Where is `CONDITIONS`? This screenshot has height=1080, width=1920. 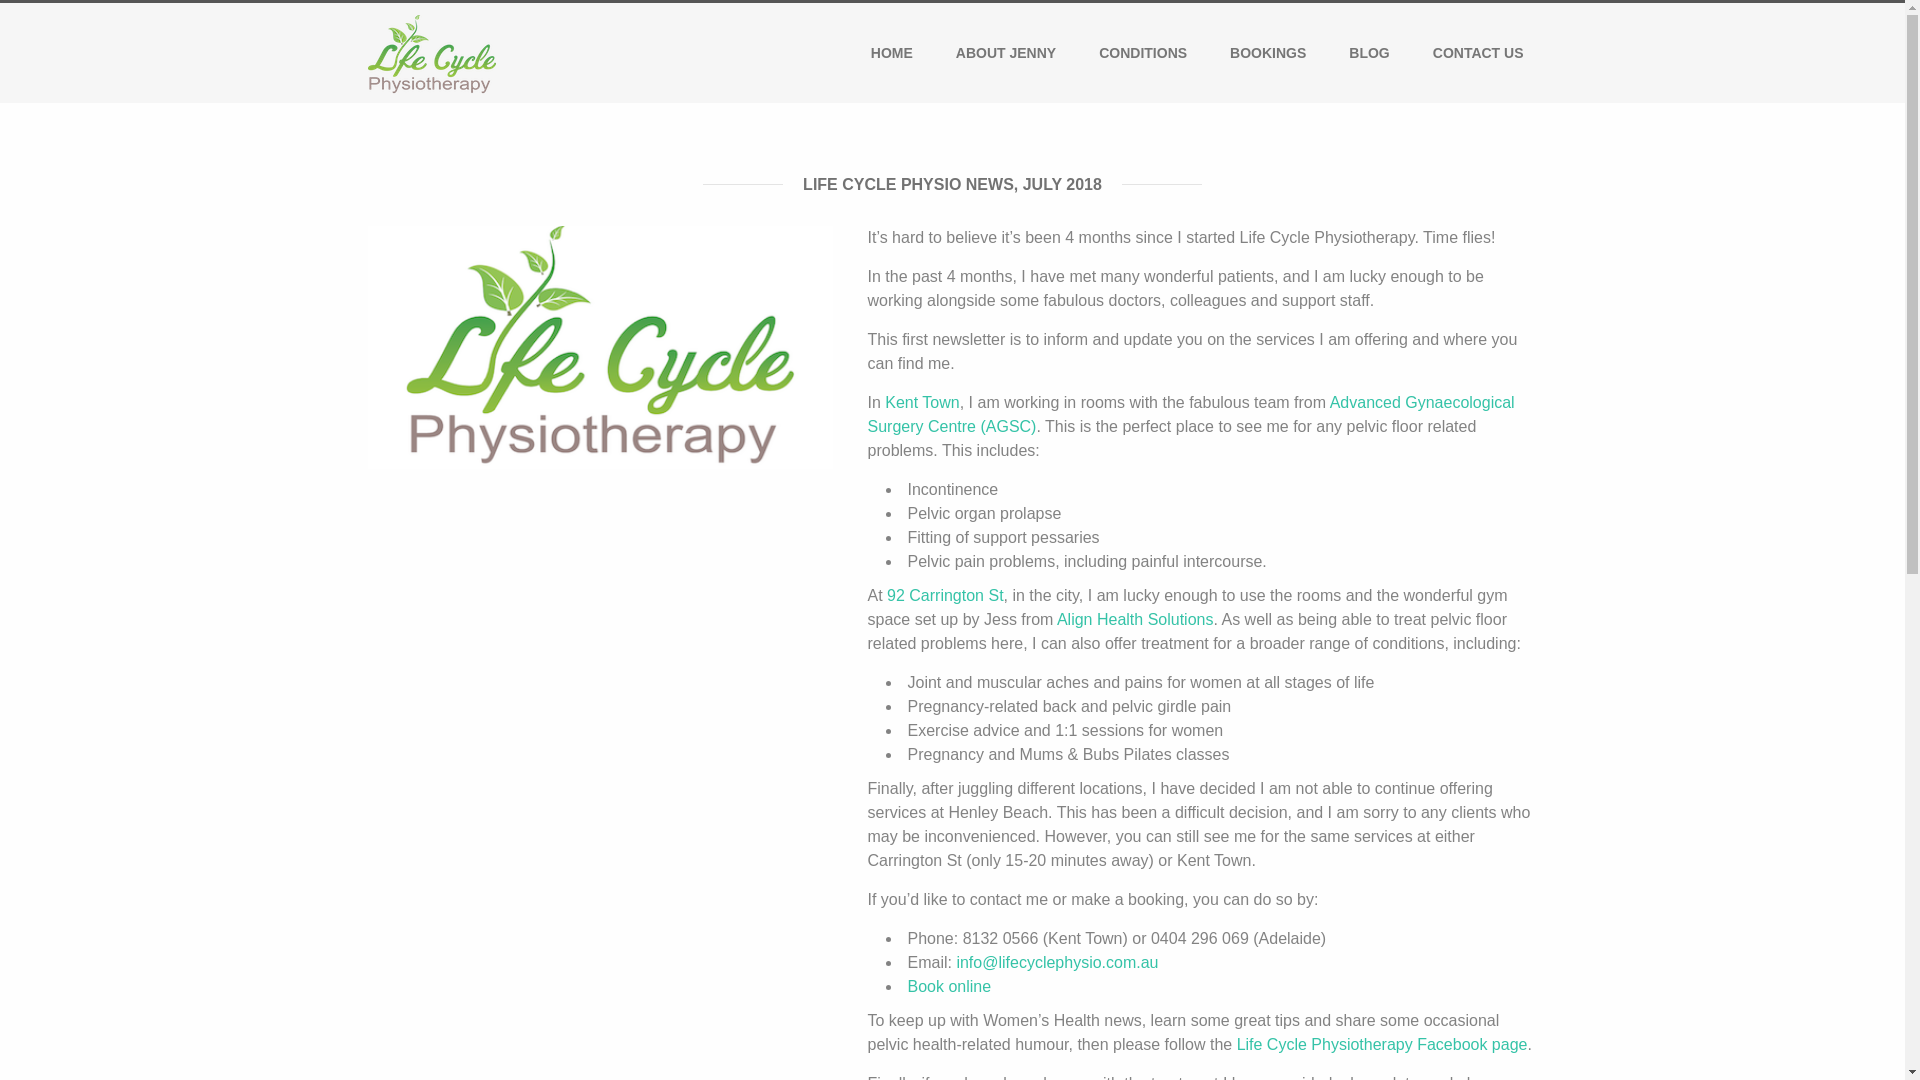
CONDITIONS is located at coordinates (1142, 52).